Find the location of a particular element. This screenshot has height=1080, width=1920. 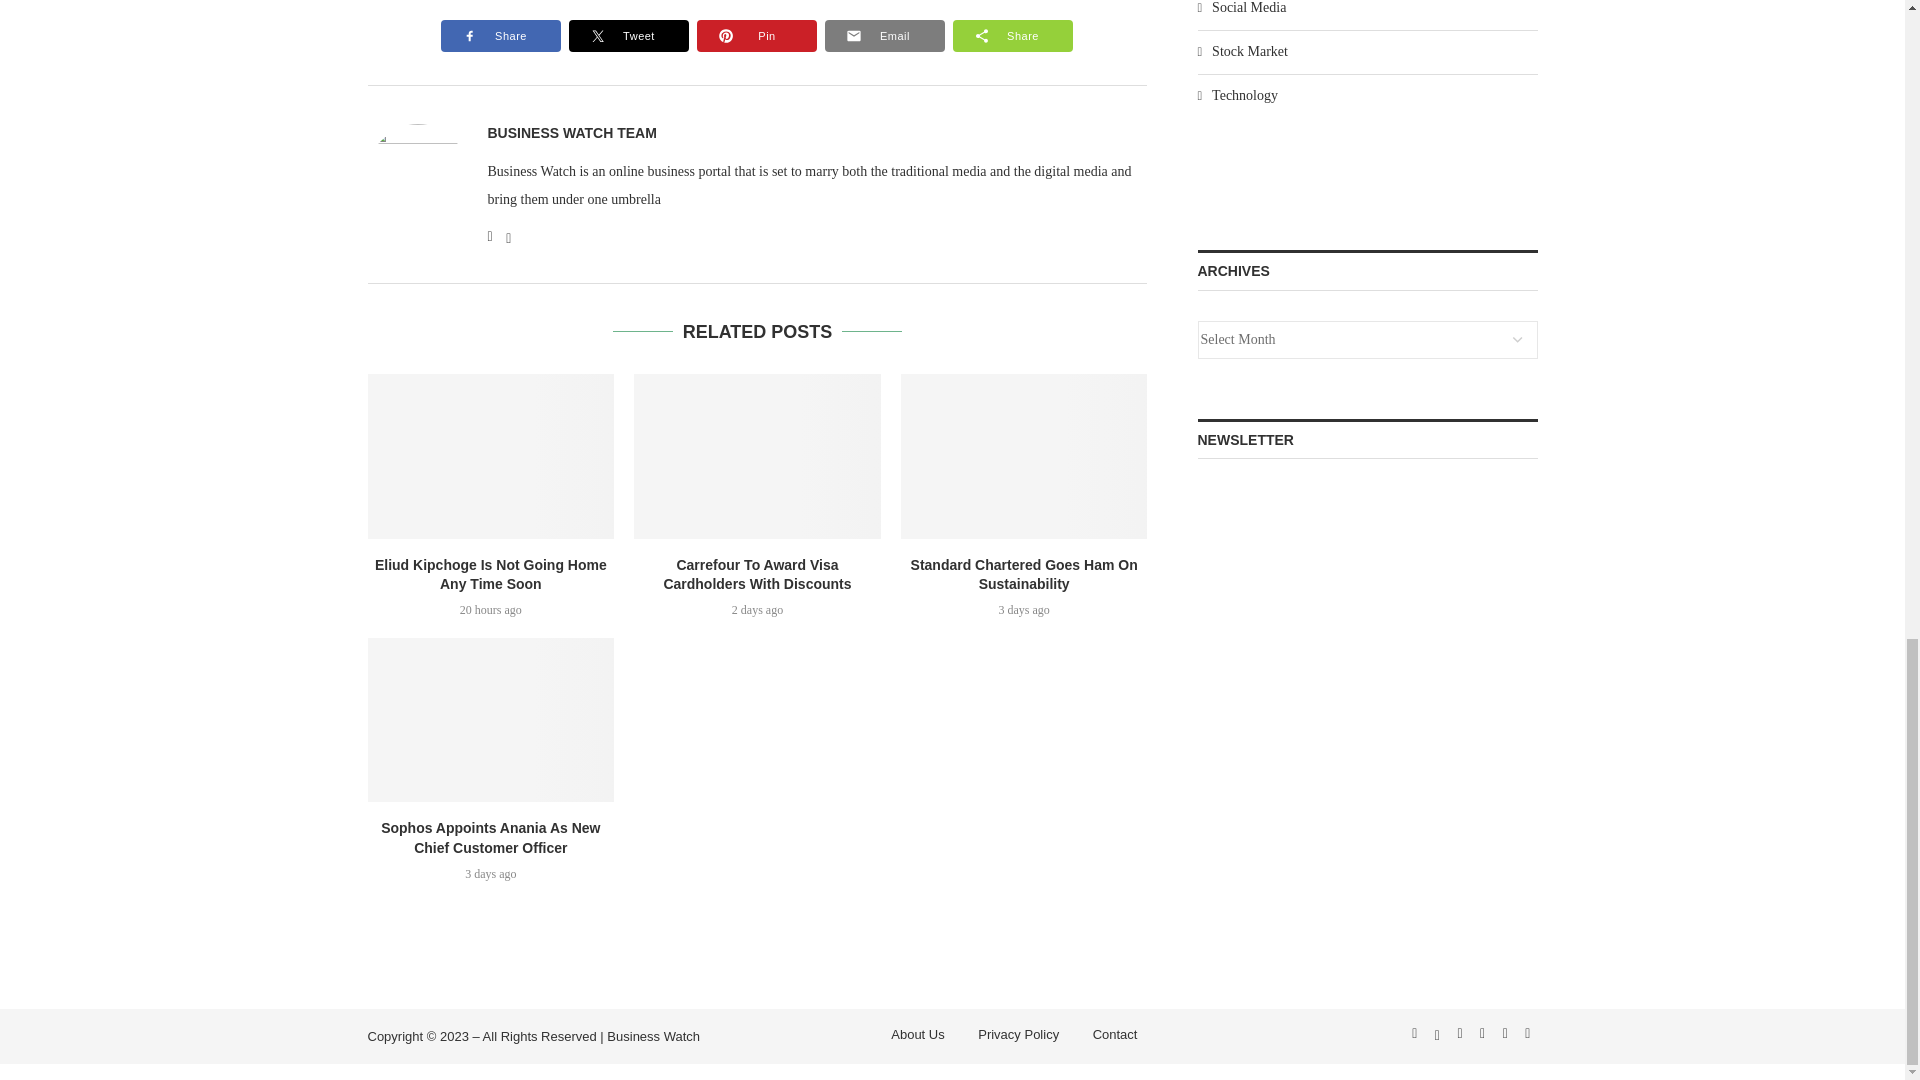

Carrefour To Award Visa Cardholders With Discounts is located at coordinates (757, 455).